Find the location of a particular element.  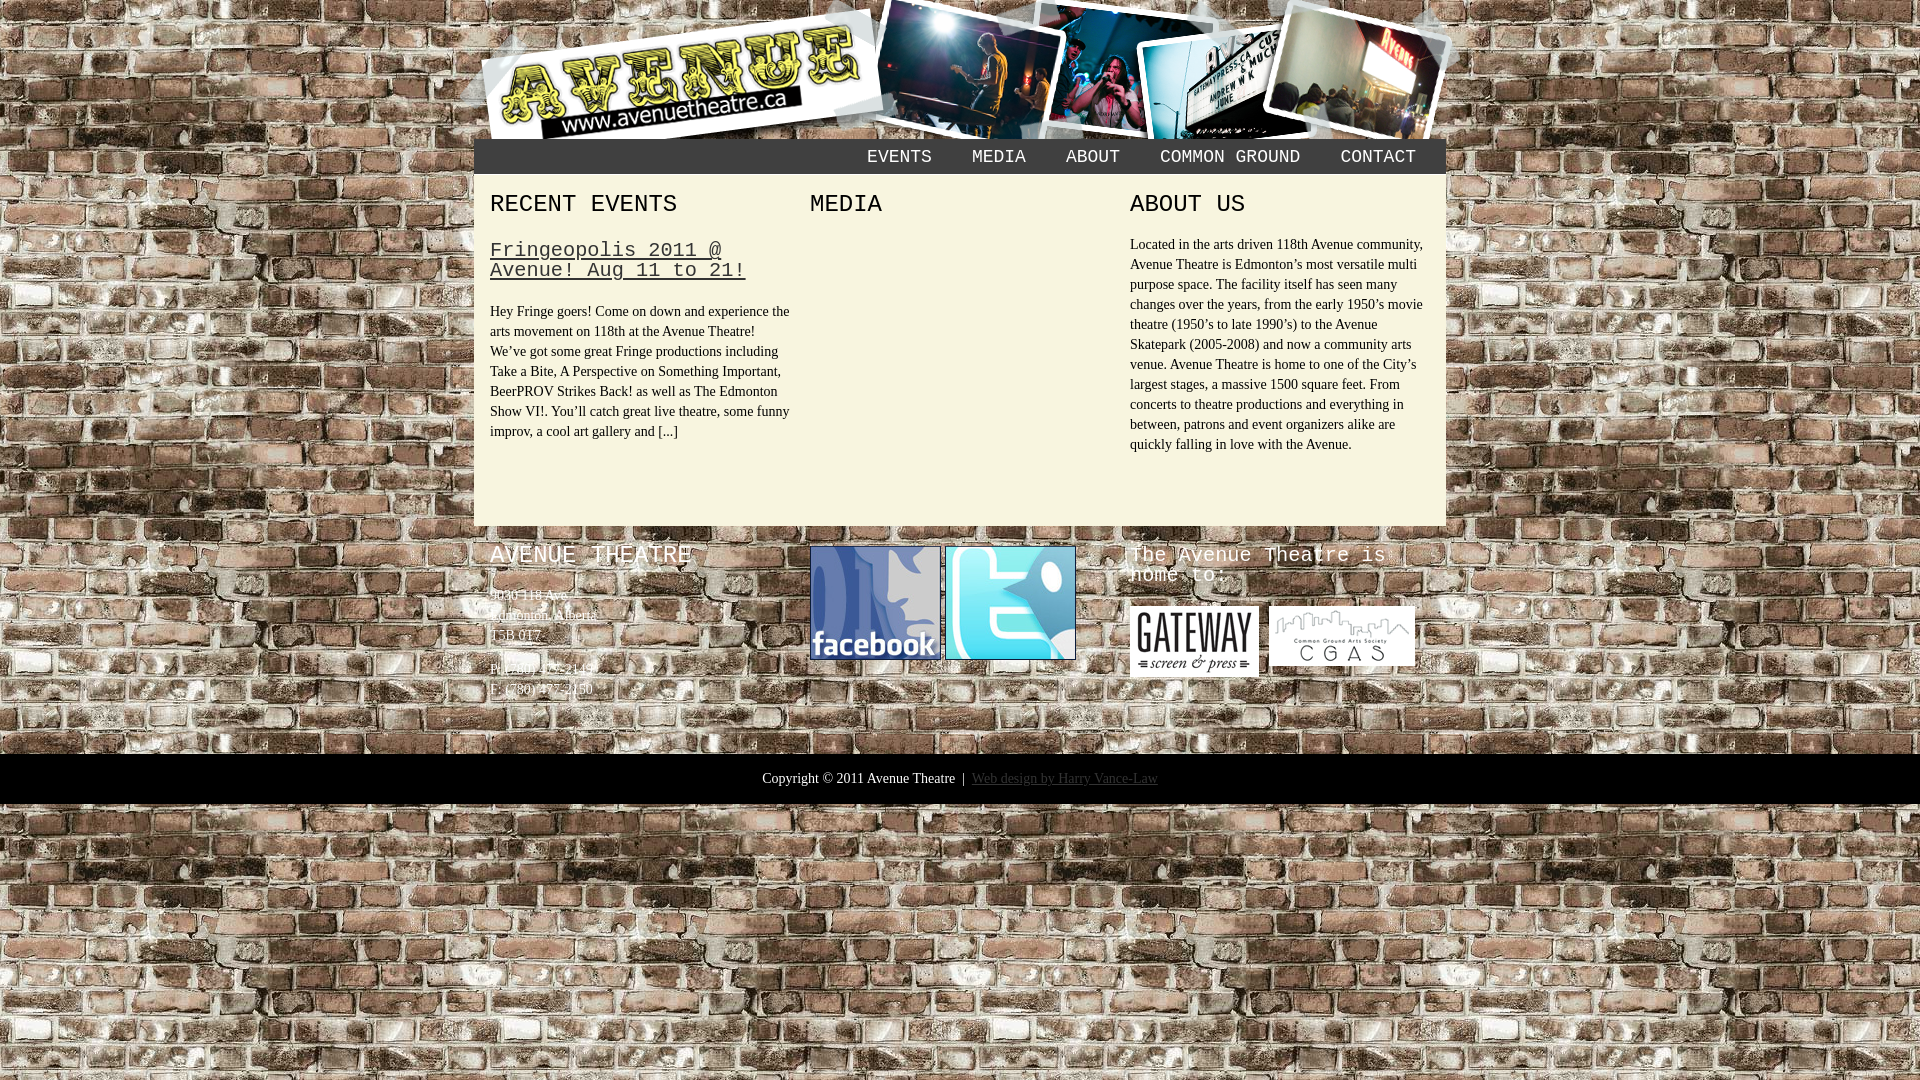

ABOUT is located at coordinates (1093, 157).